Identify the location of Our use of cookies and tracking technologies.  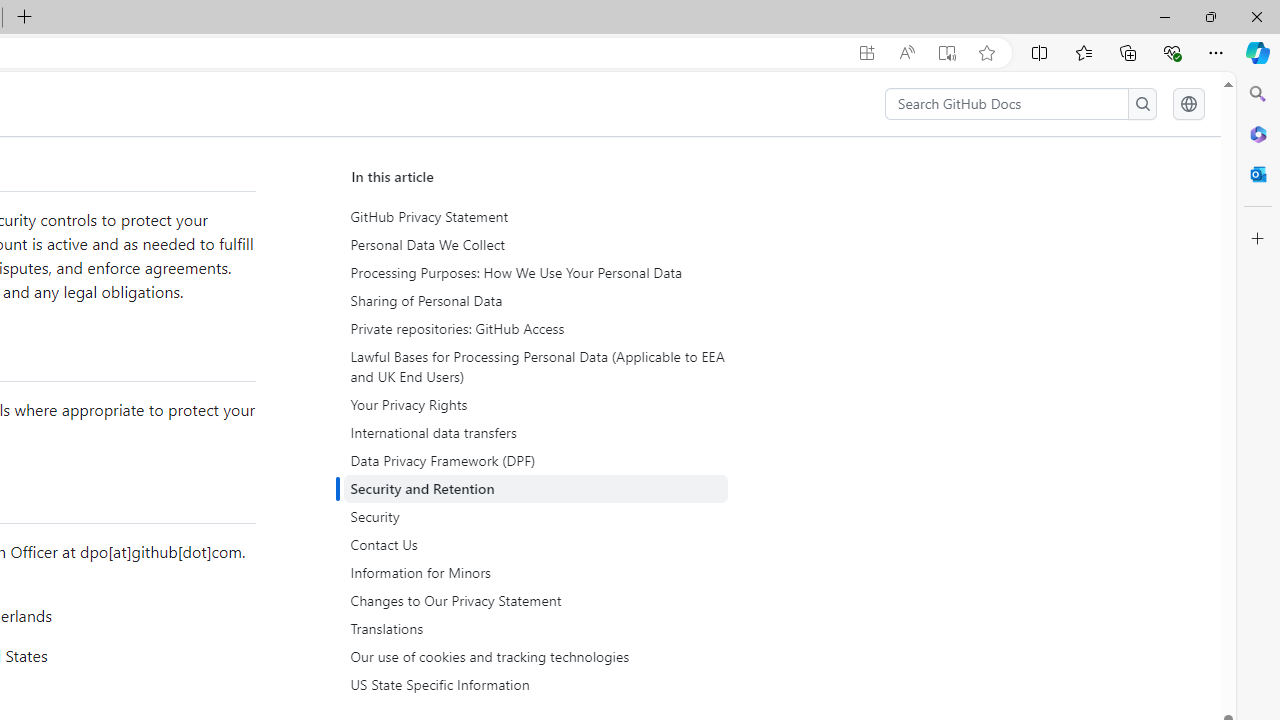
(536, 656).